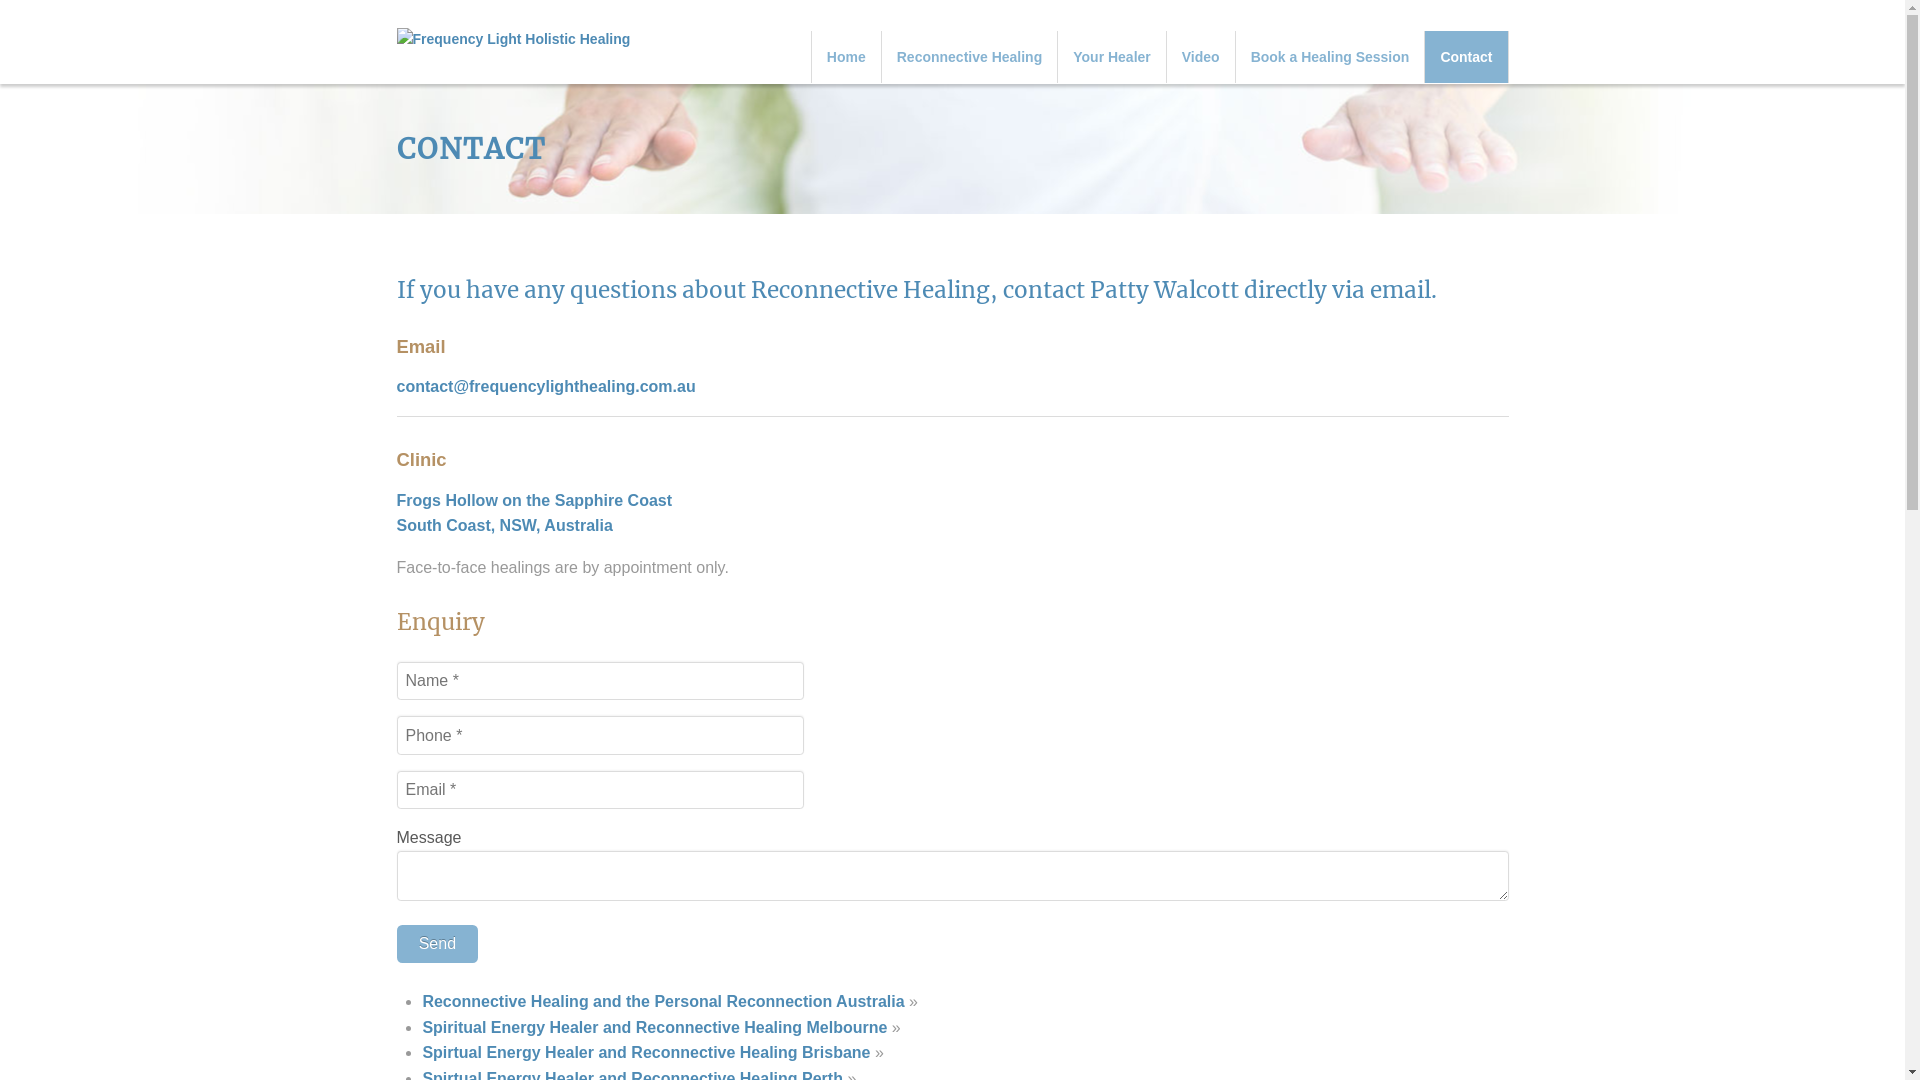 This screenshot has height=1080, width=1920. I want to click on Spiritual Energy Healer and Reconnective Healing Melbourne, so click(654, 1028).